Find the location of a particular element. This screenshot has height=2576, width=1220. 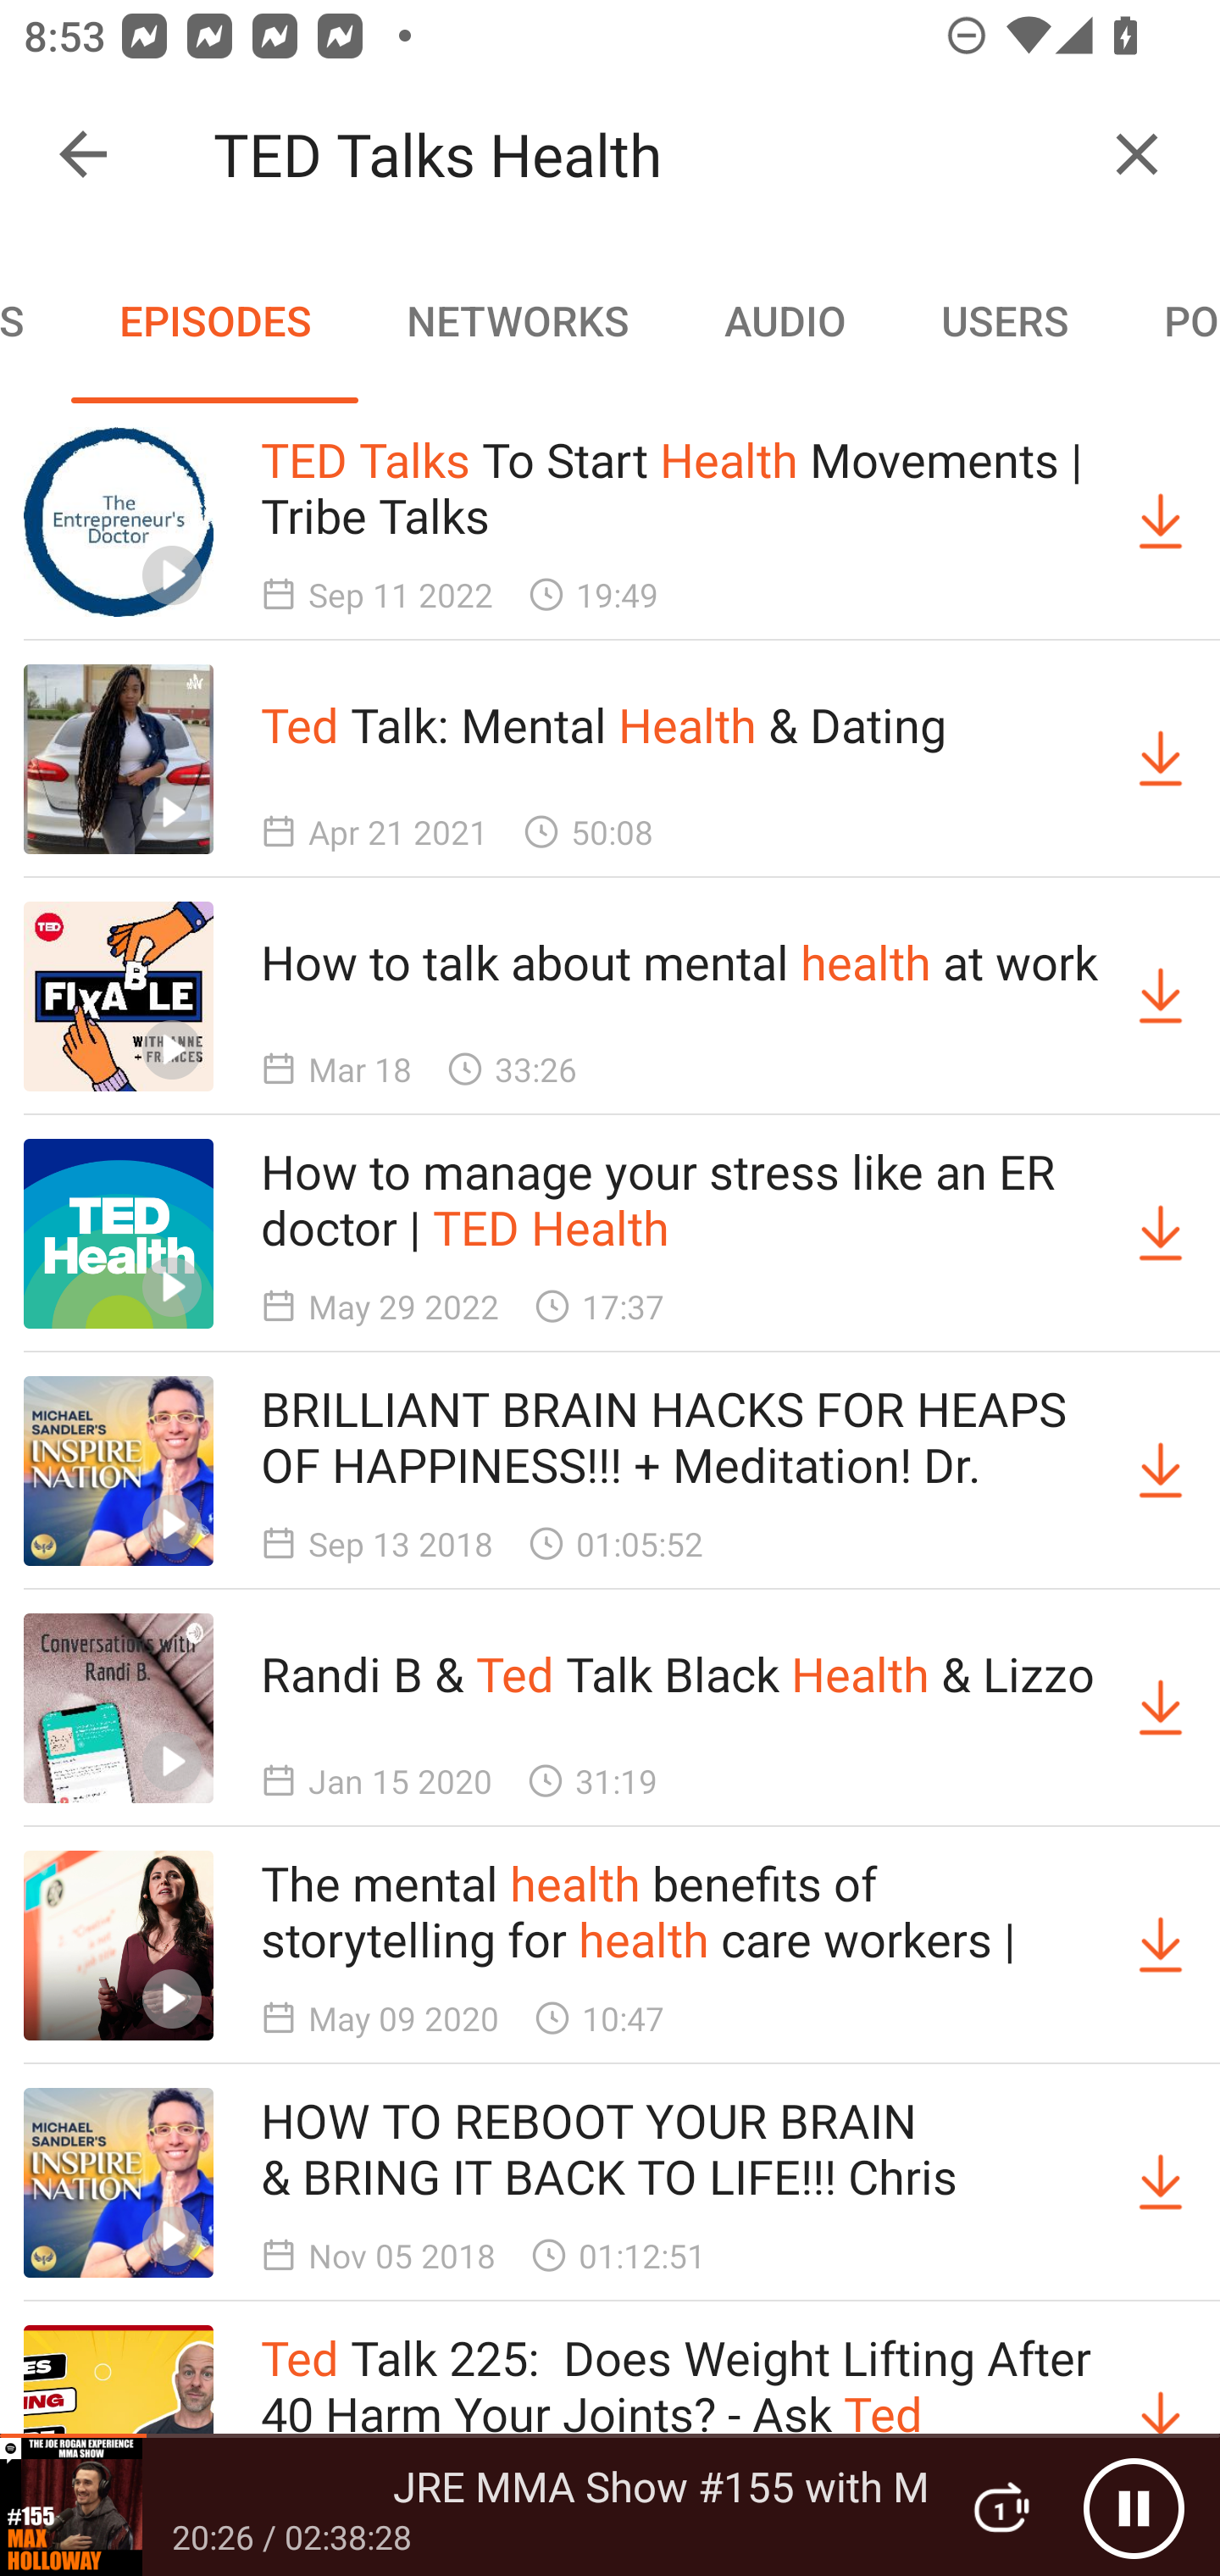

Download is located at coordinates (1161, 1944).